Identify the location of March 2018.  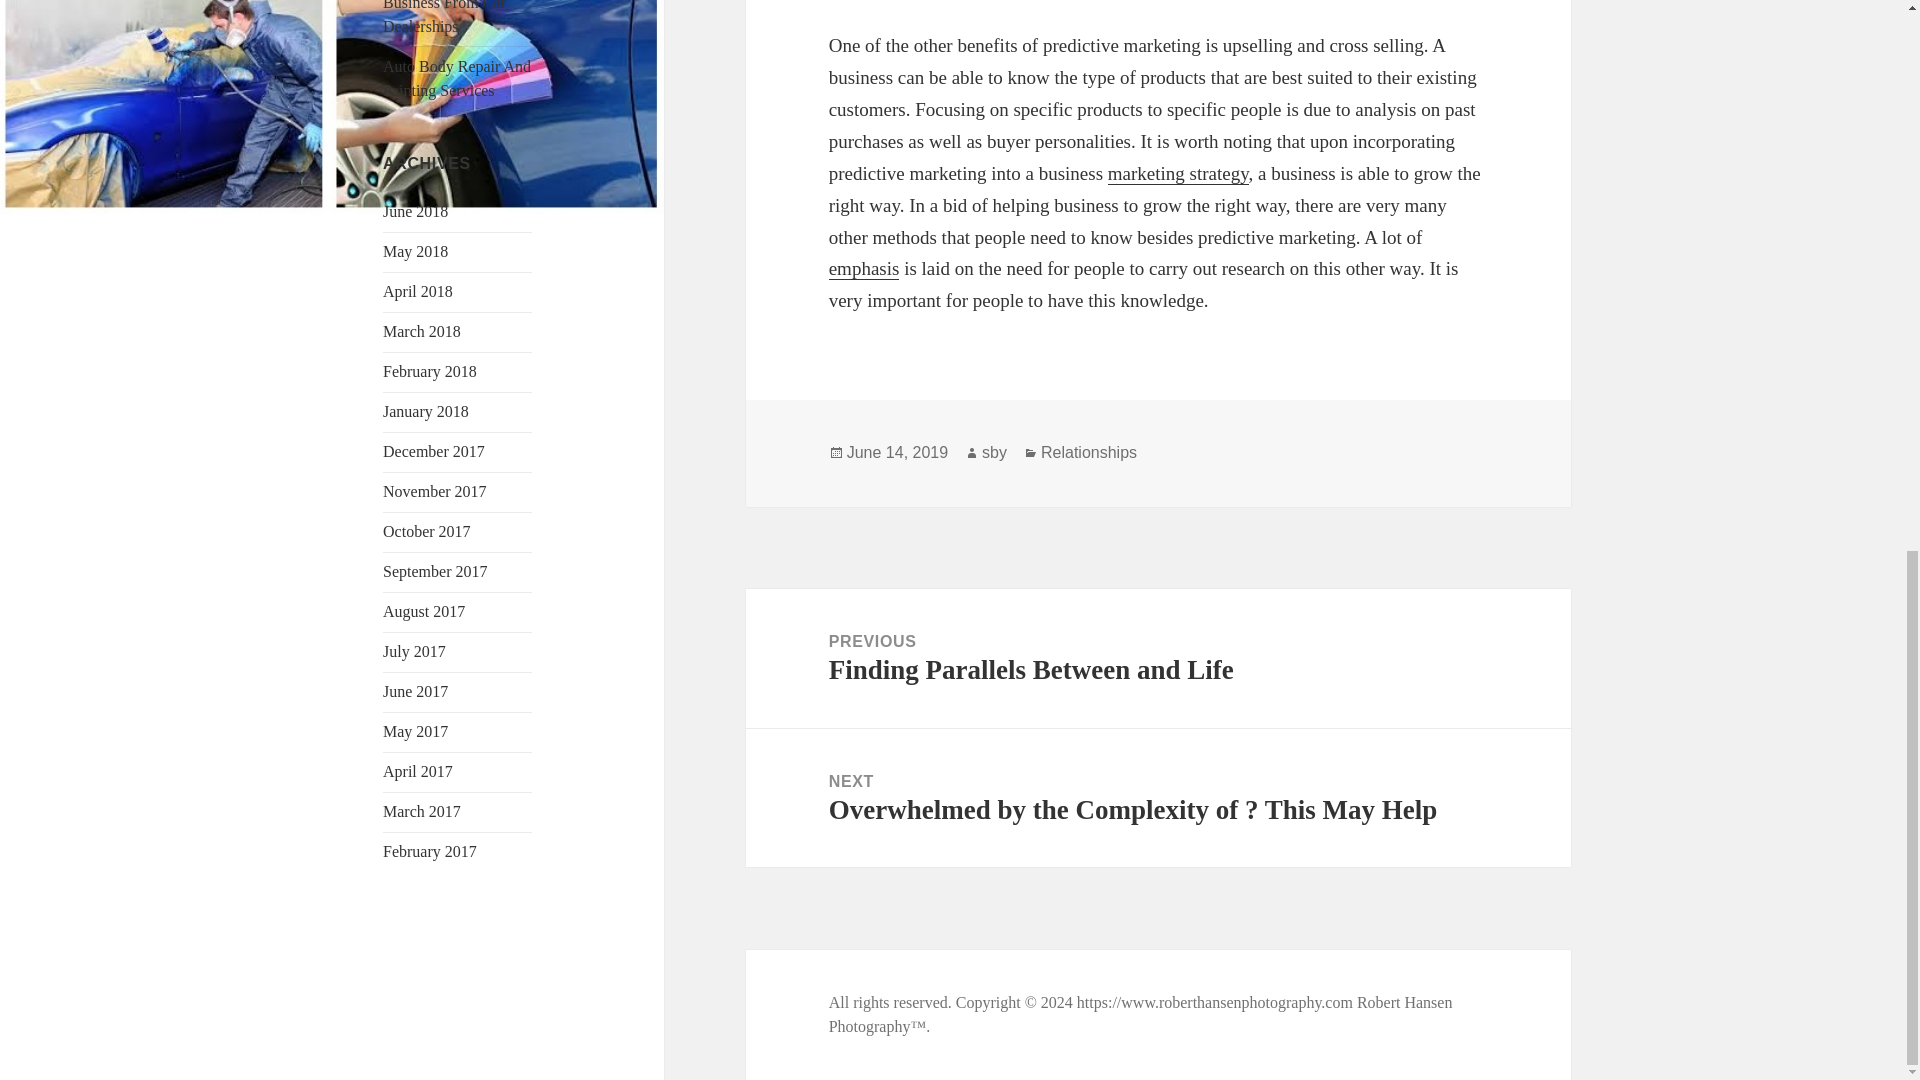
(421, 331).